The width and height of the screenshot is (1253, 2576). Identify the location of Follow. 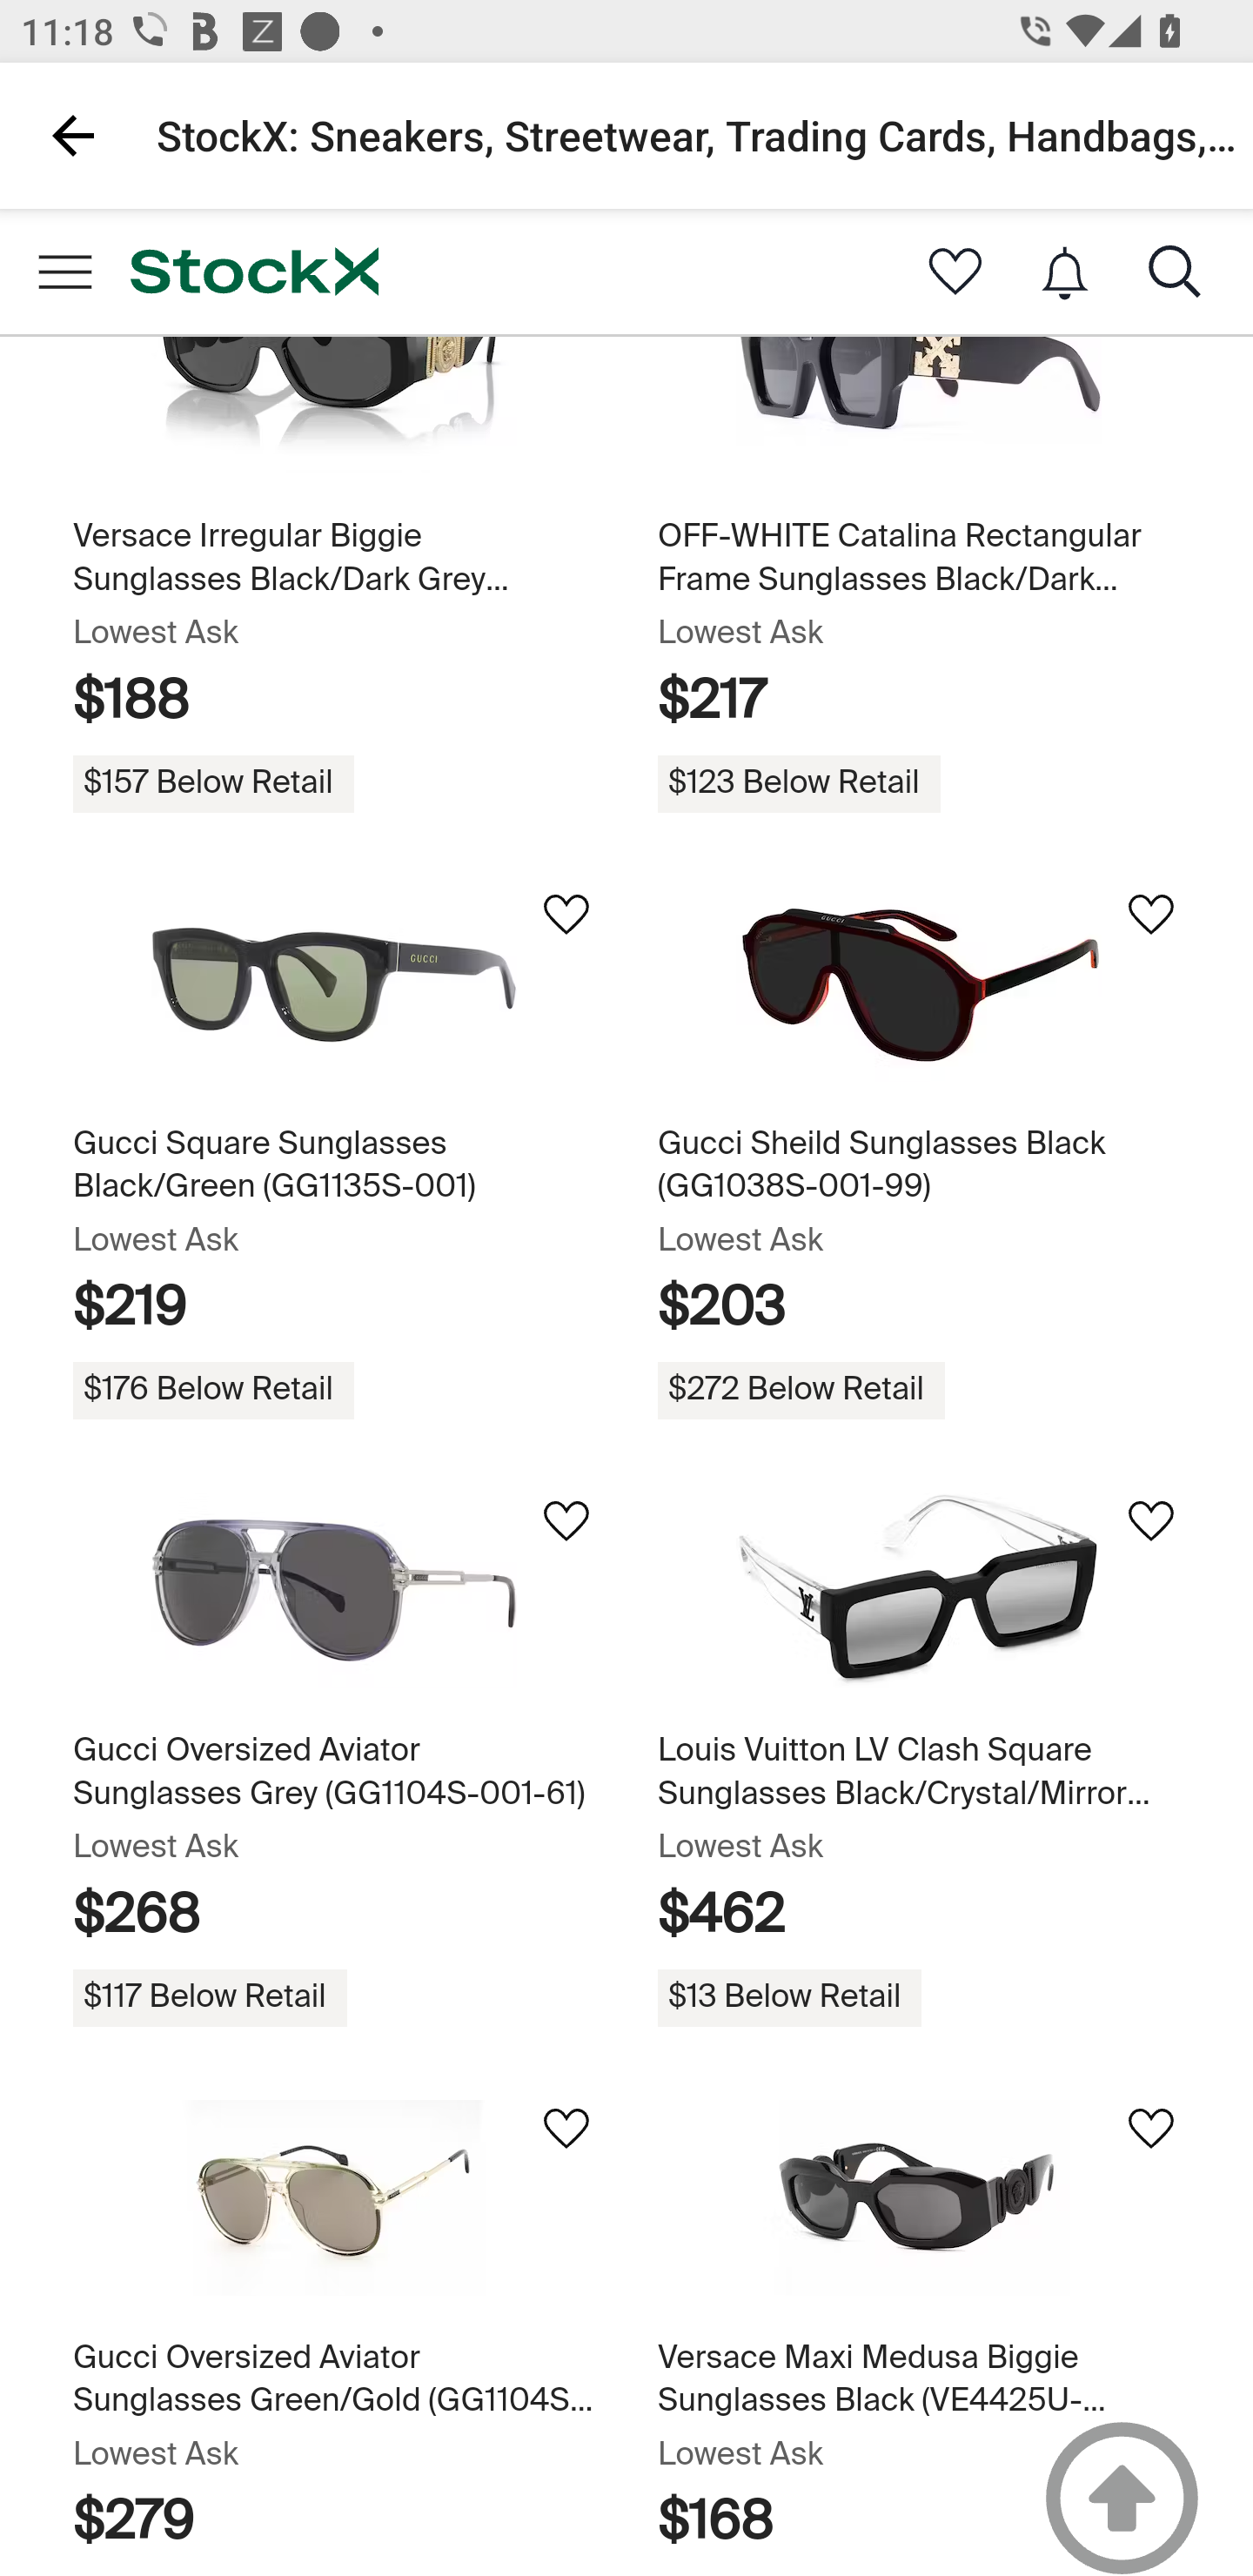
(1150, 2129).